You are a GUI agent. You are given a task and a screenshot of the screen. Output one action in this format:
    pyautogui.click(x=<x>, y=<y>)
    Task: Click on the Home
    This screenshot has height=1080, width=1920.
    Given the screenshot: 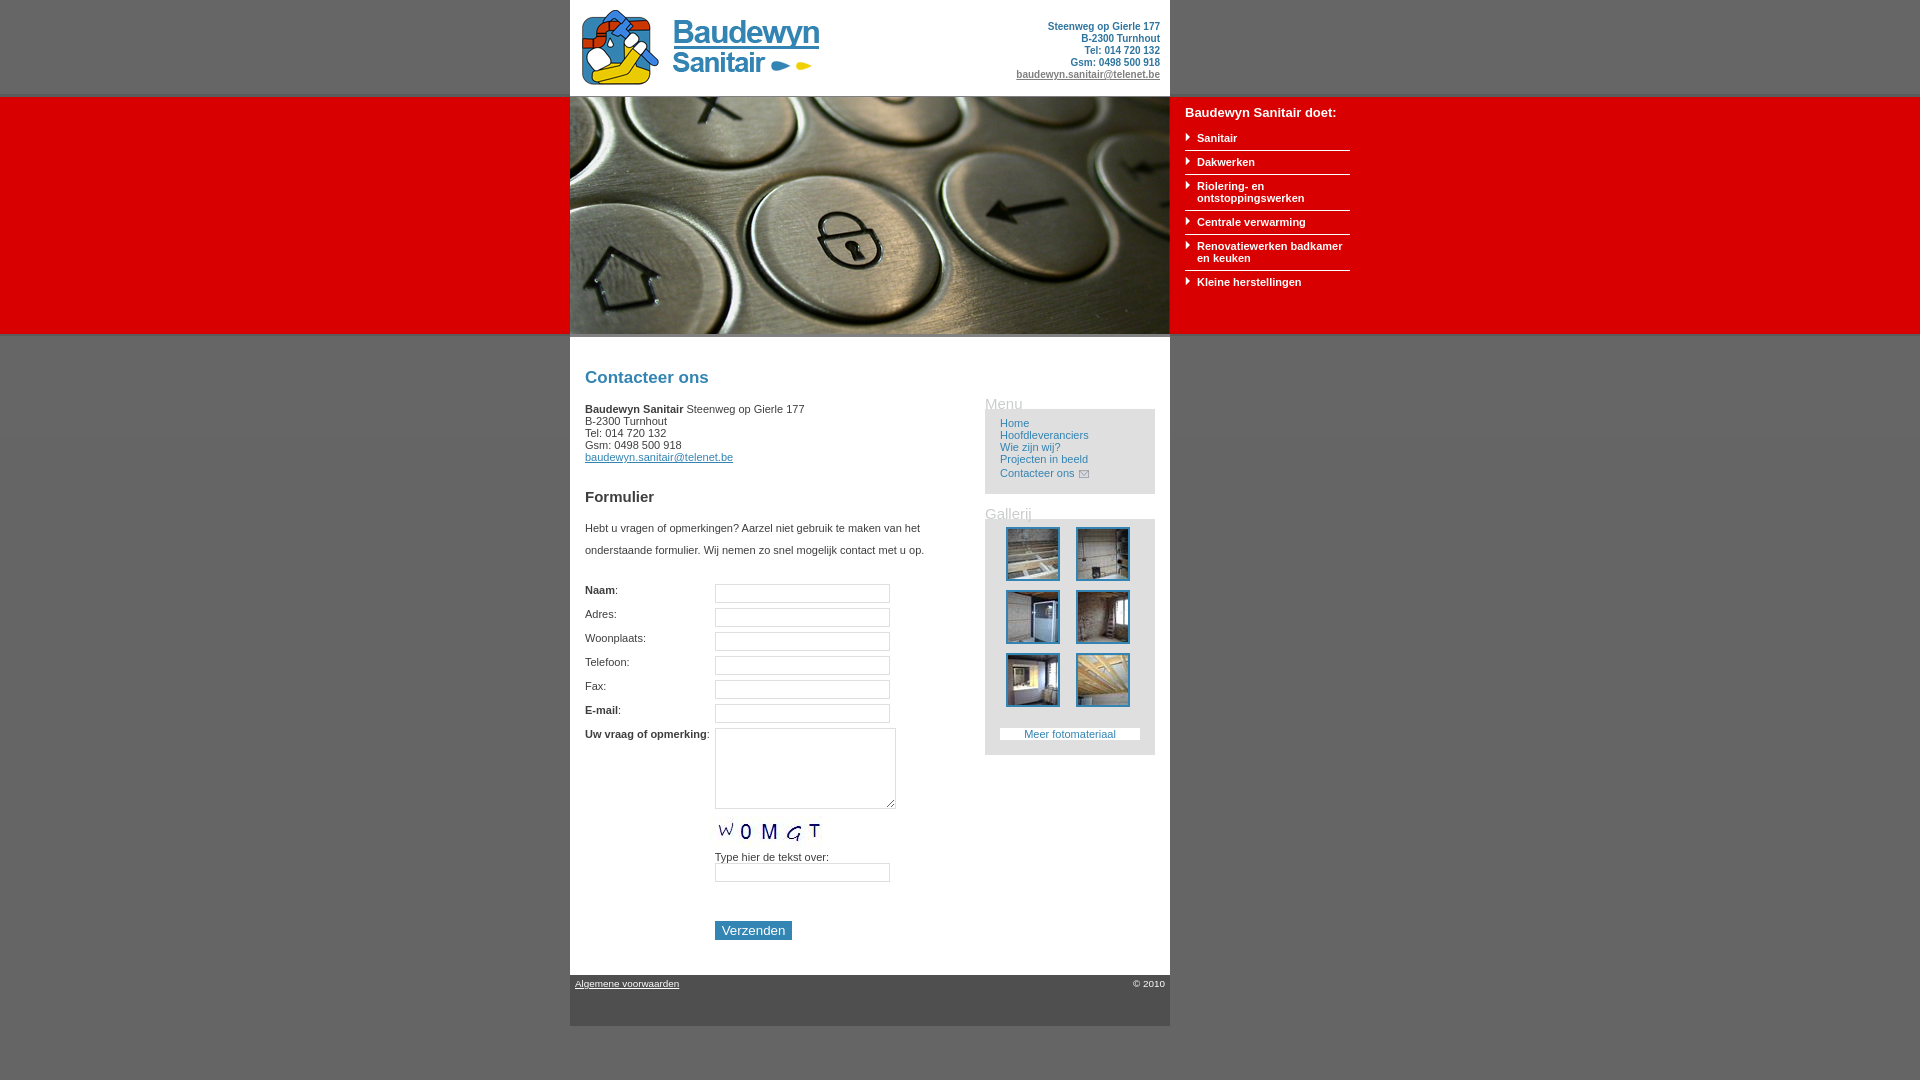 What is the action you would take?
    pyautogui.click(x=1014, y=423)
    